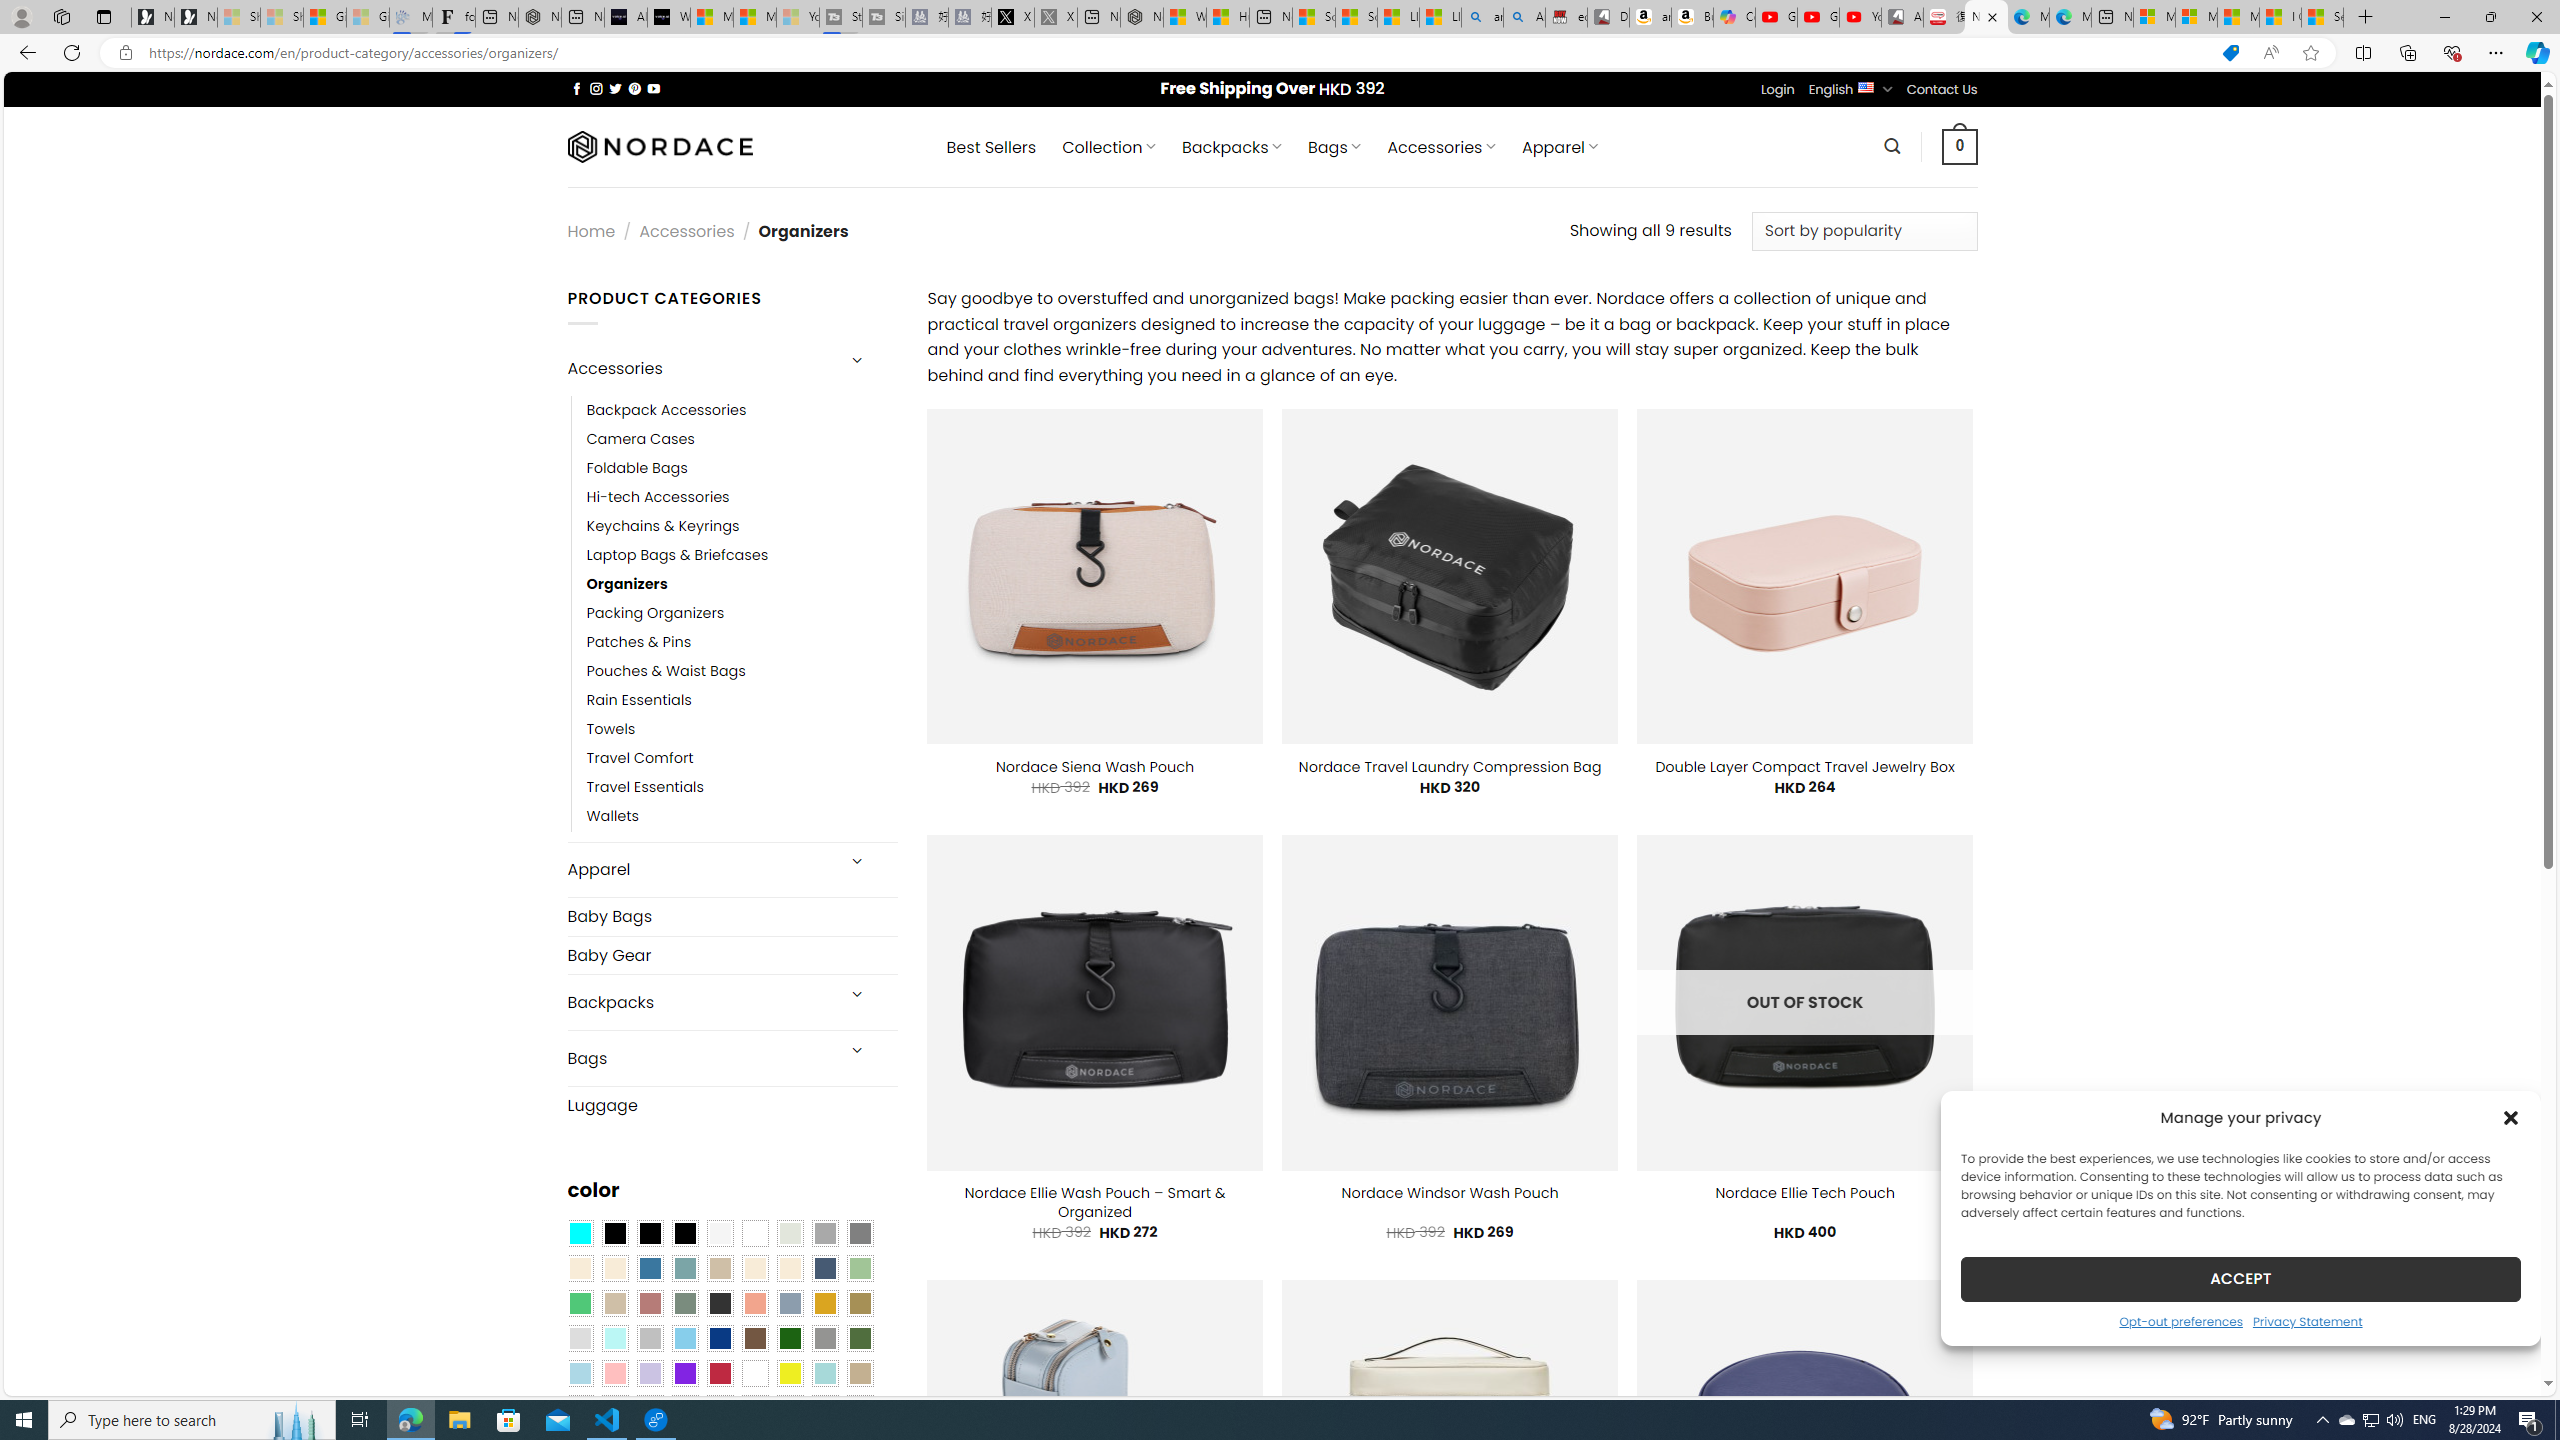 The height and width of the screenshot is (1440, 2560). Describe the element at coordinates (742, 642) in the screenshot. I see `Patches & Pins` at that location.